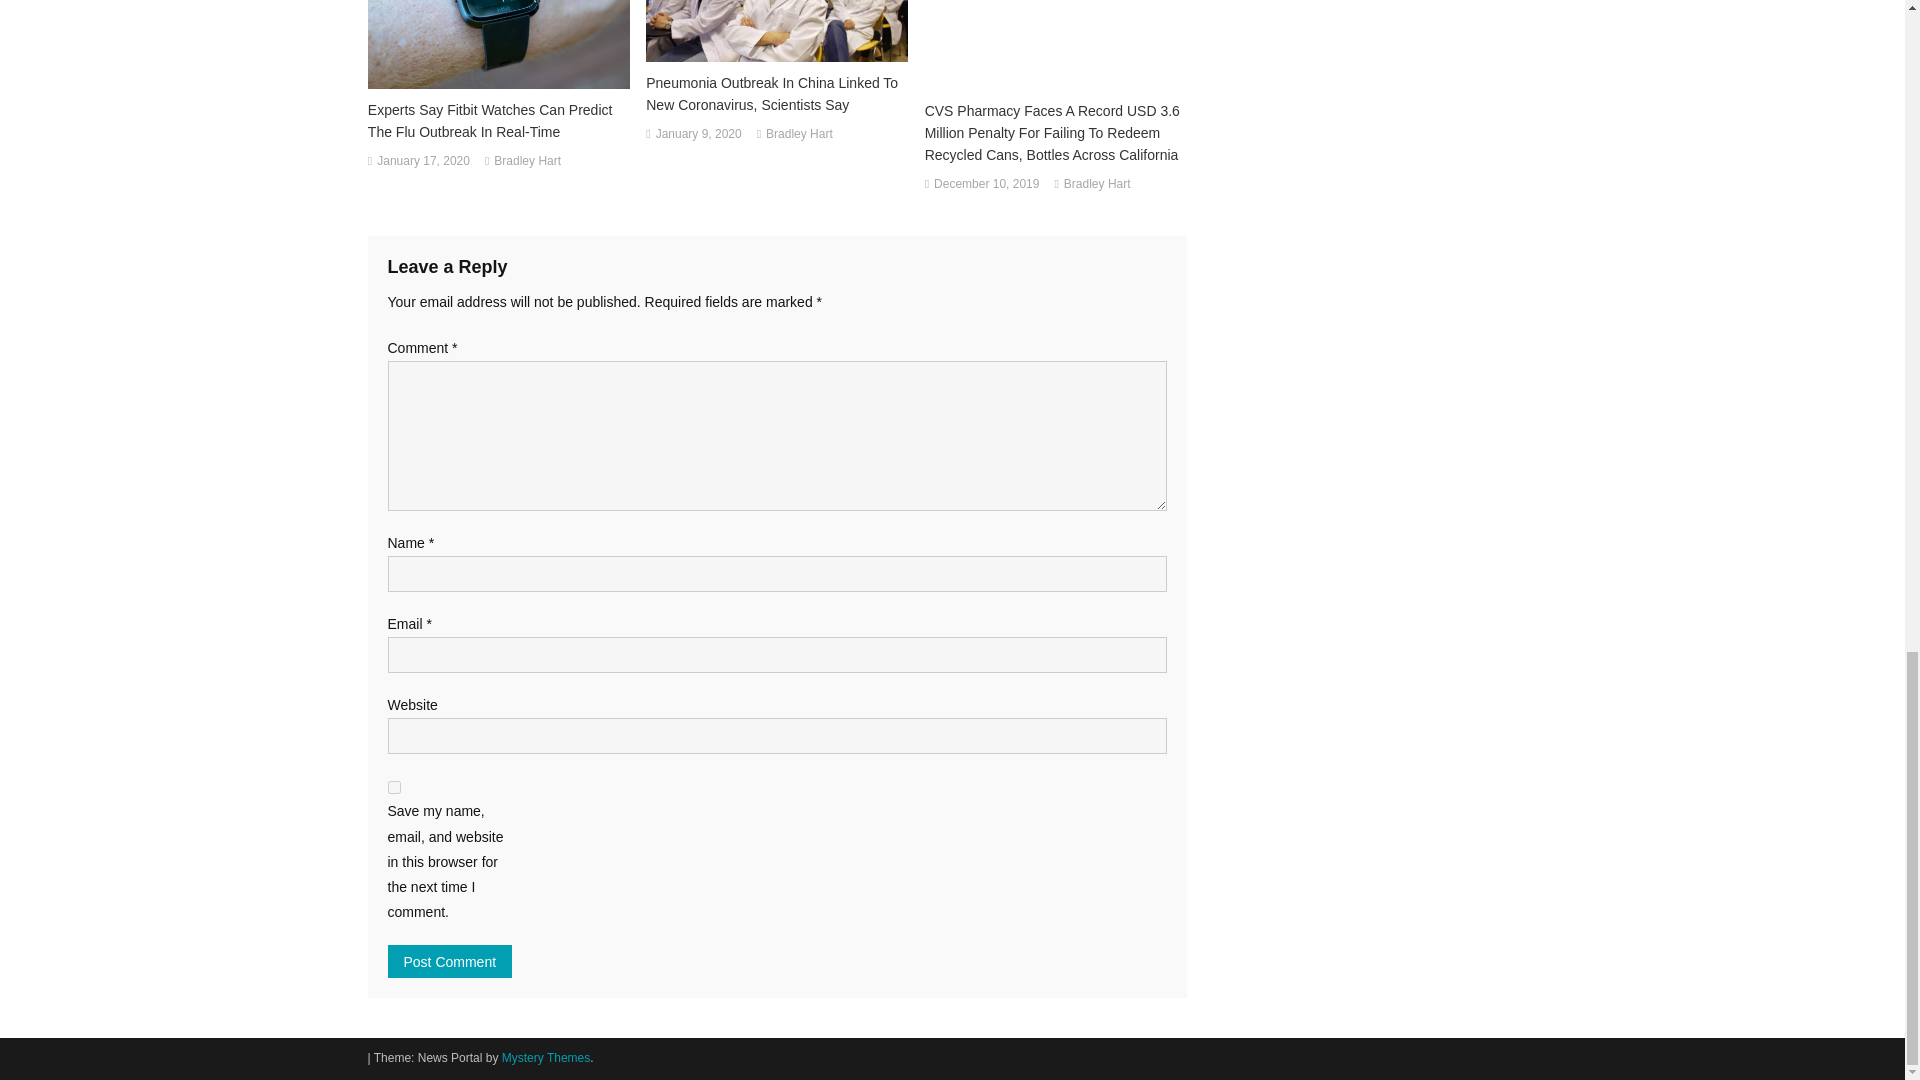 The width and height of the screenshot is (1920, 1080). What do you see at coordinates (986, 184) in the screenshot?
I see `December 10, 2019` at bounding box center [986, 184].